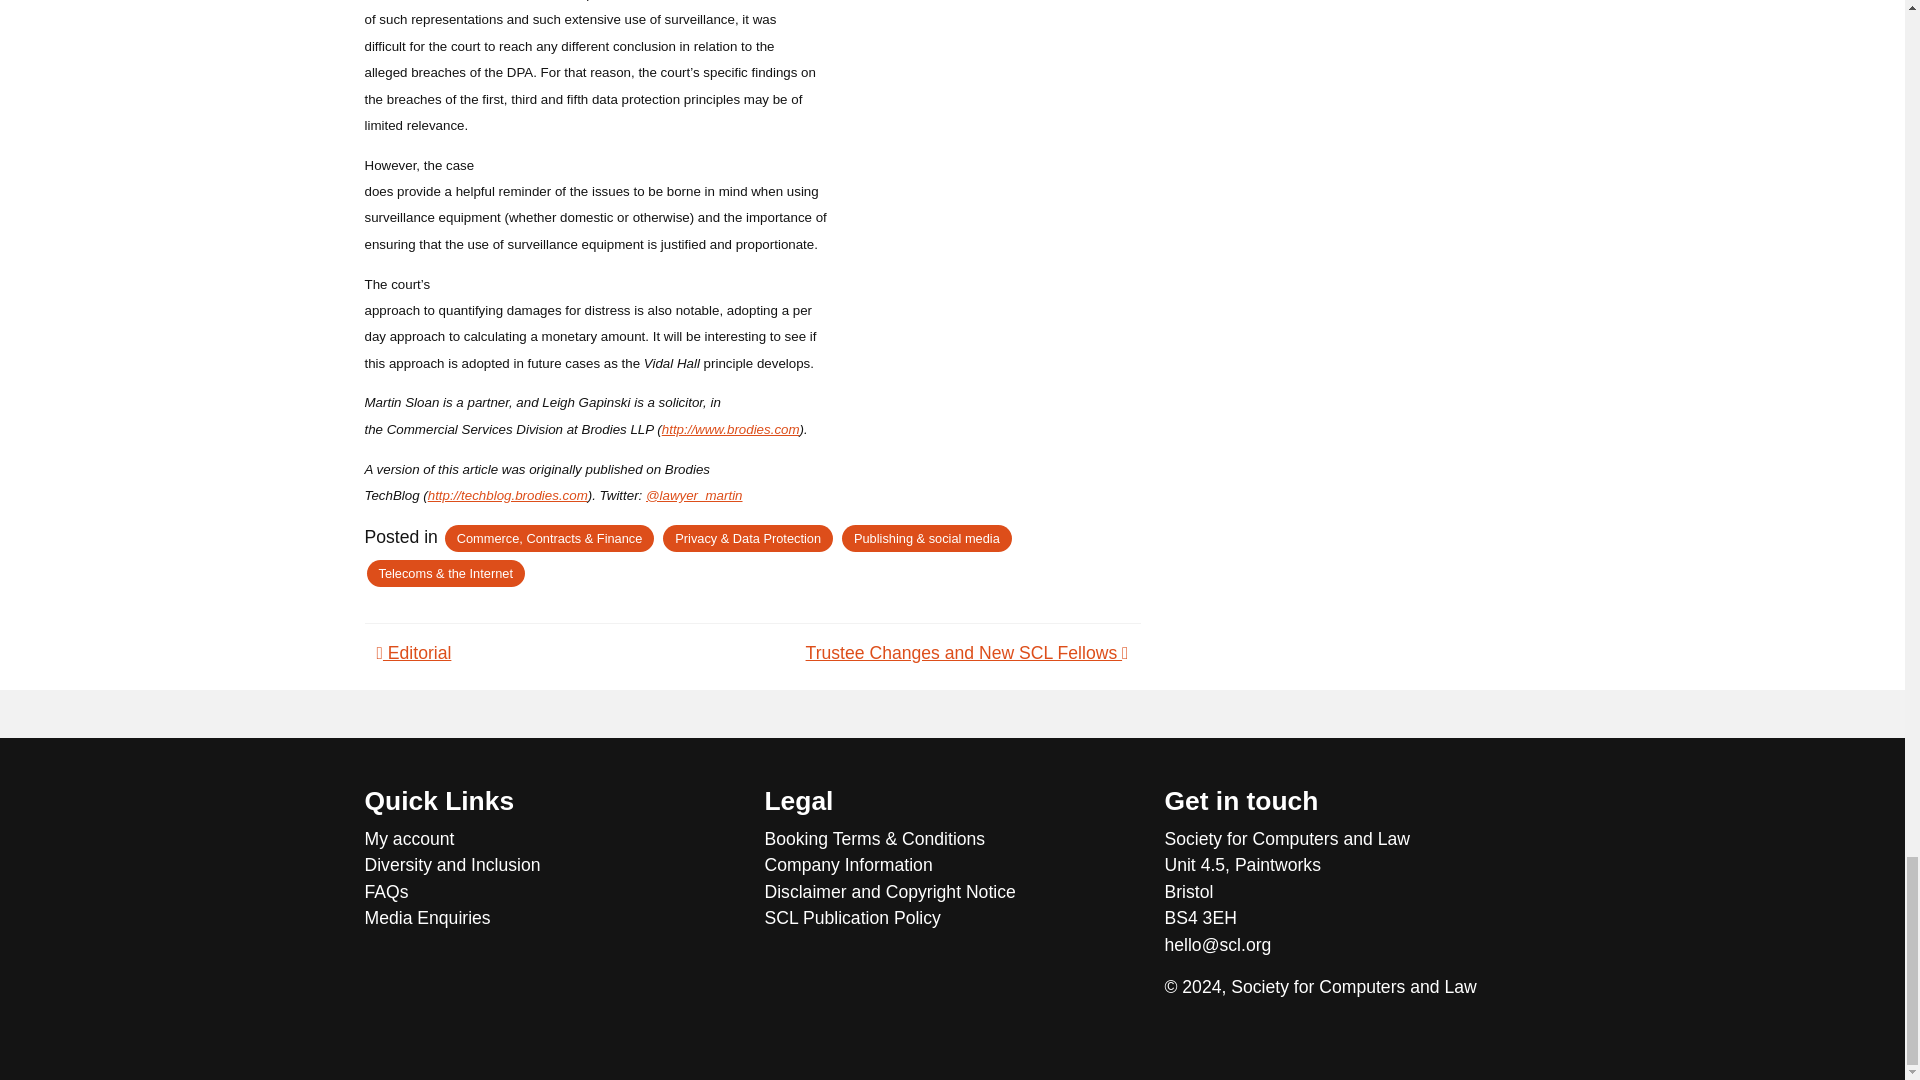  Describe the element at coordinates (552, 839) in the screenshot. I see `My account` at that location.